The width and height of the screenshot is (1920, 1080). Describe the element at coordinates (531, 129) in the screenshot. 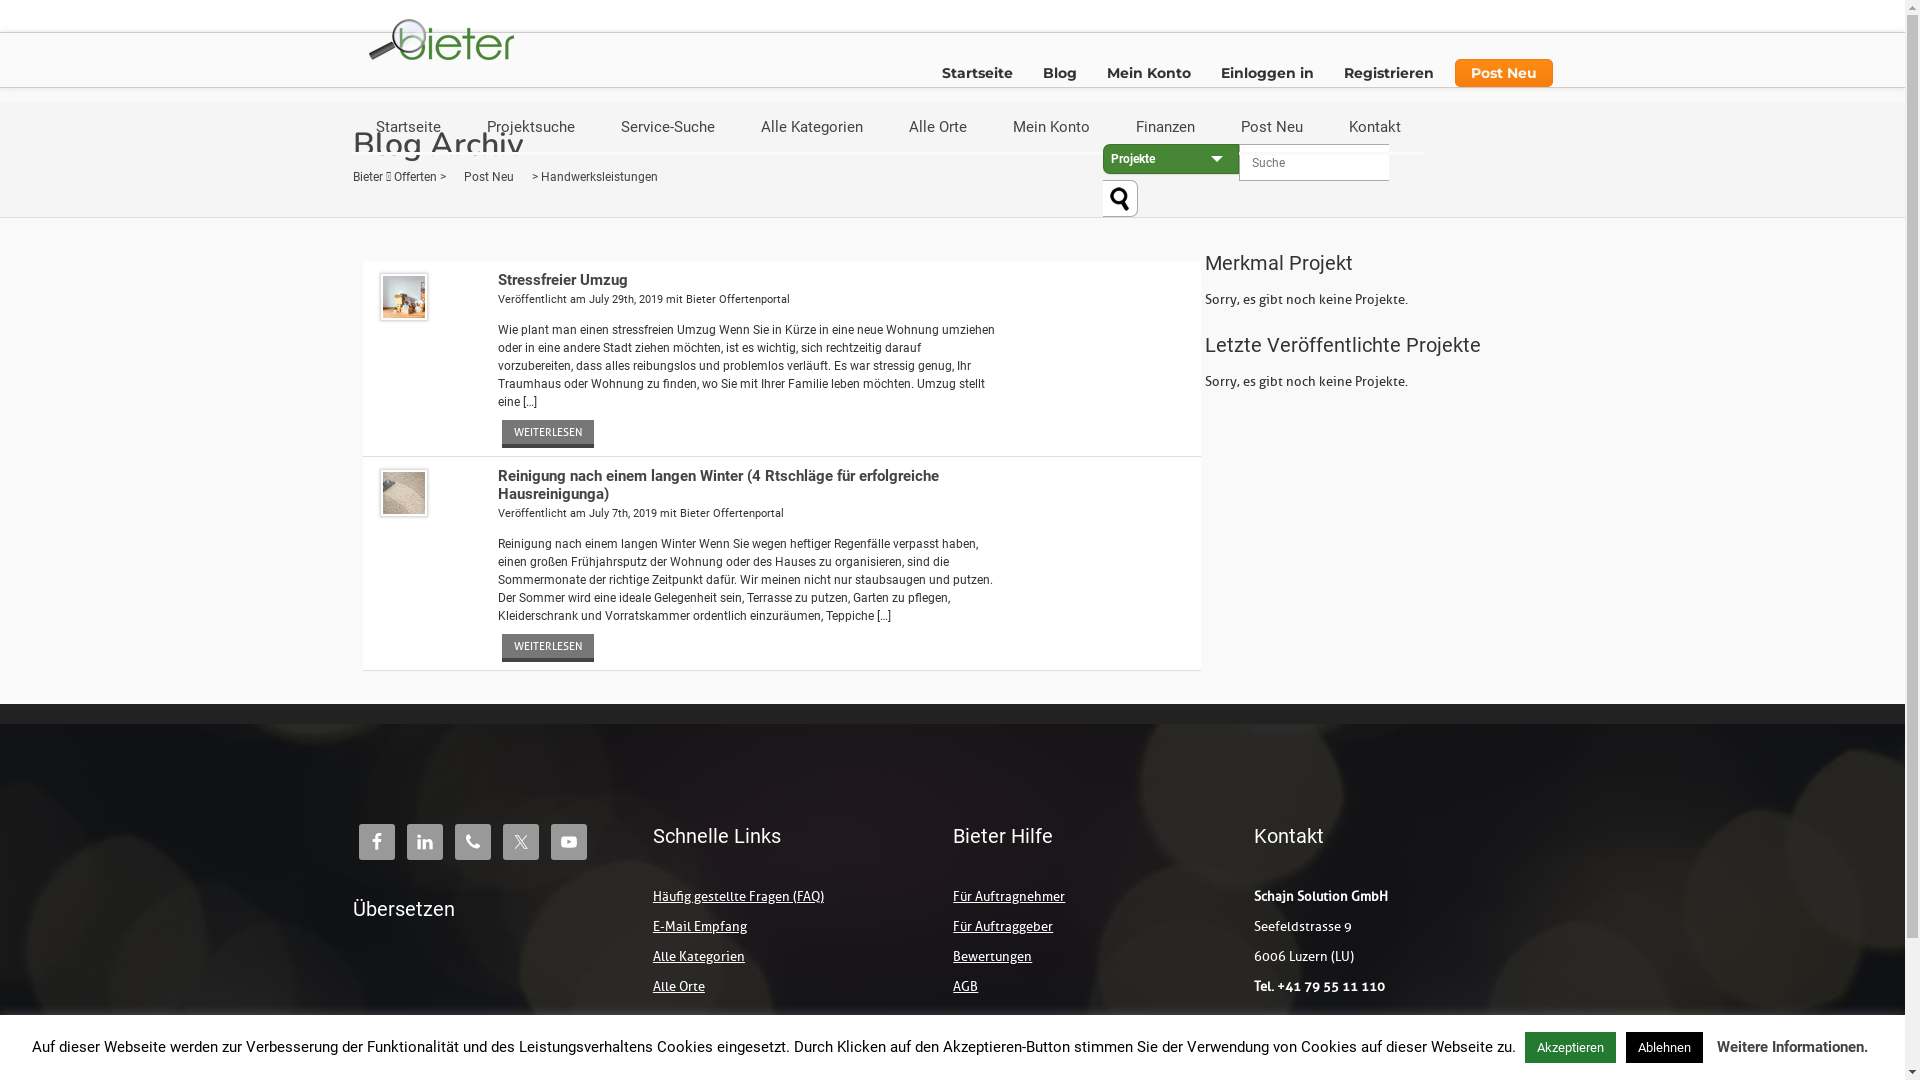

I see `Projektsuche` at that location.